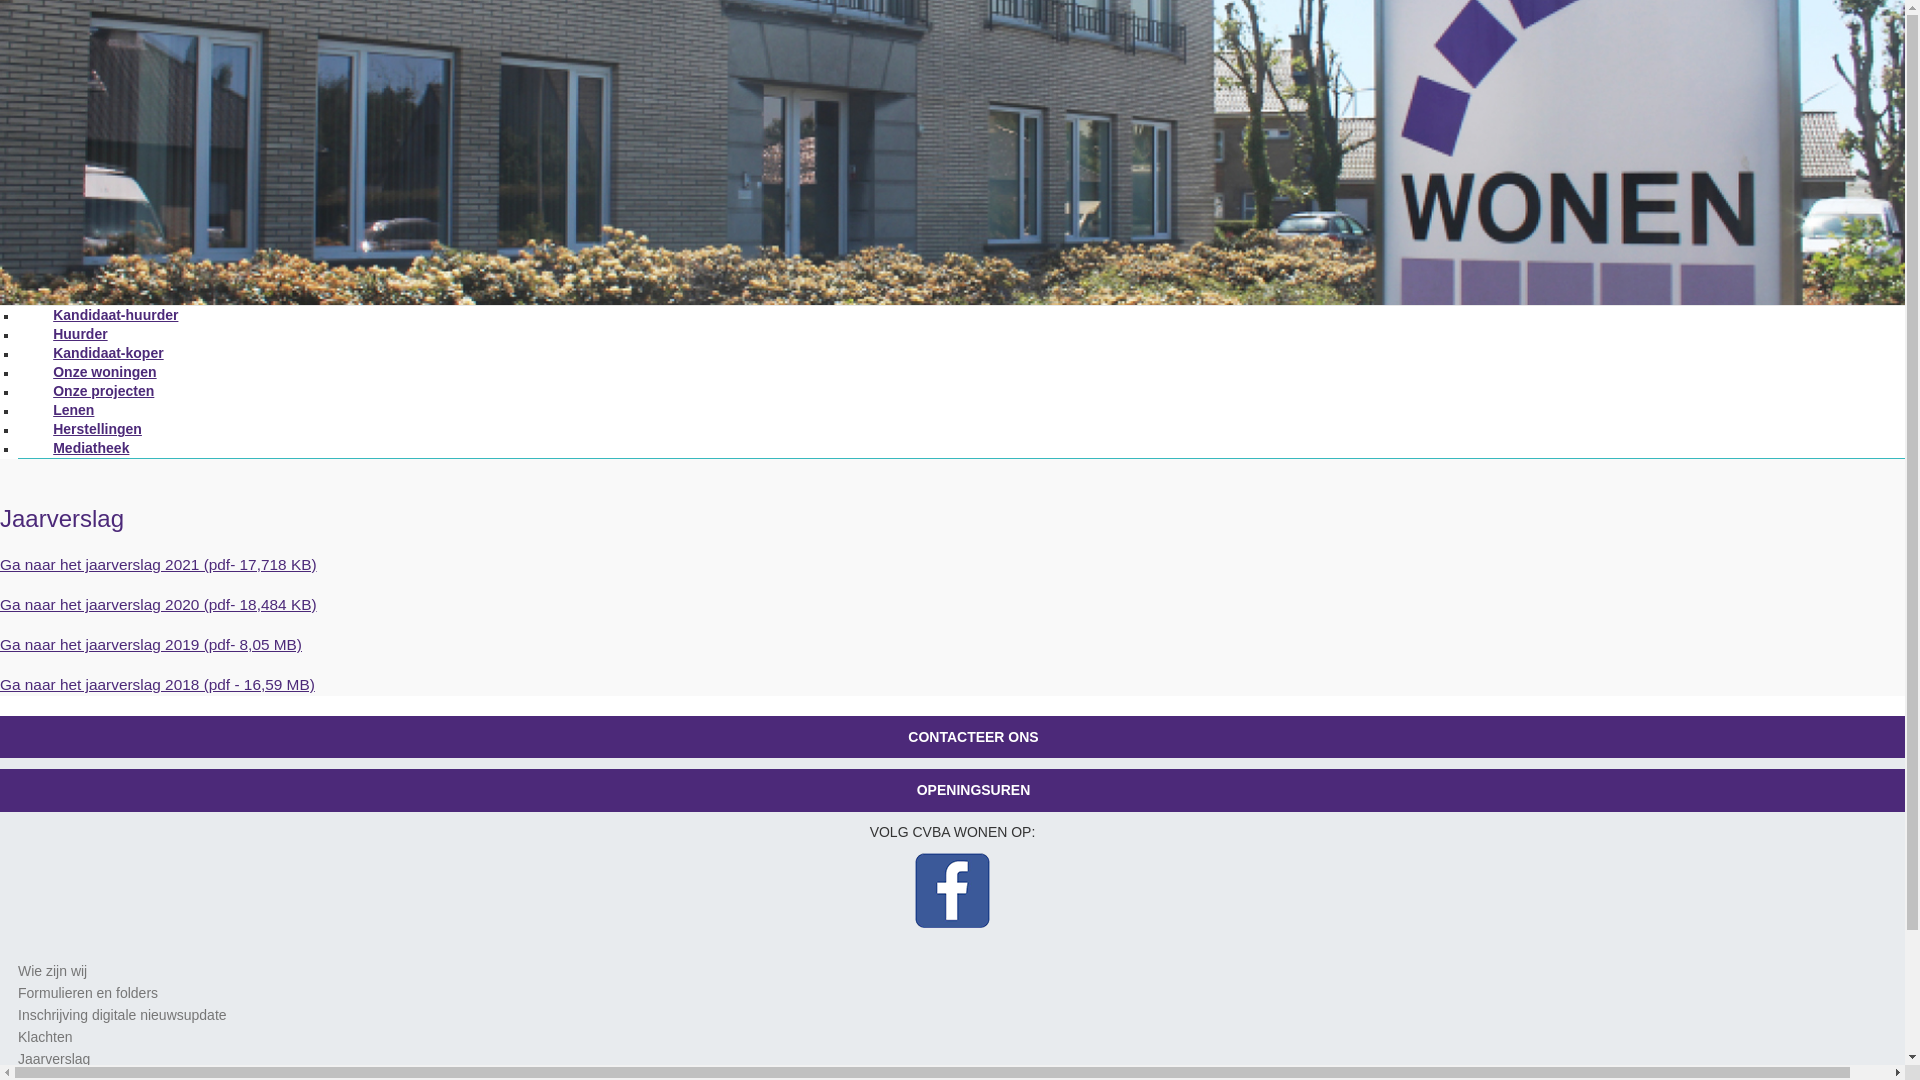 The image size is (1920, 1080). Describe the element at coordinates (52, 971) in the screenshot. I see `Wie zijn wij` at that location.